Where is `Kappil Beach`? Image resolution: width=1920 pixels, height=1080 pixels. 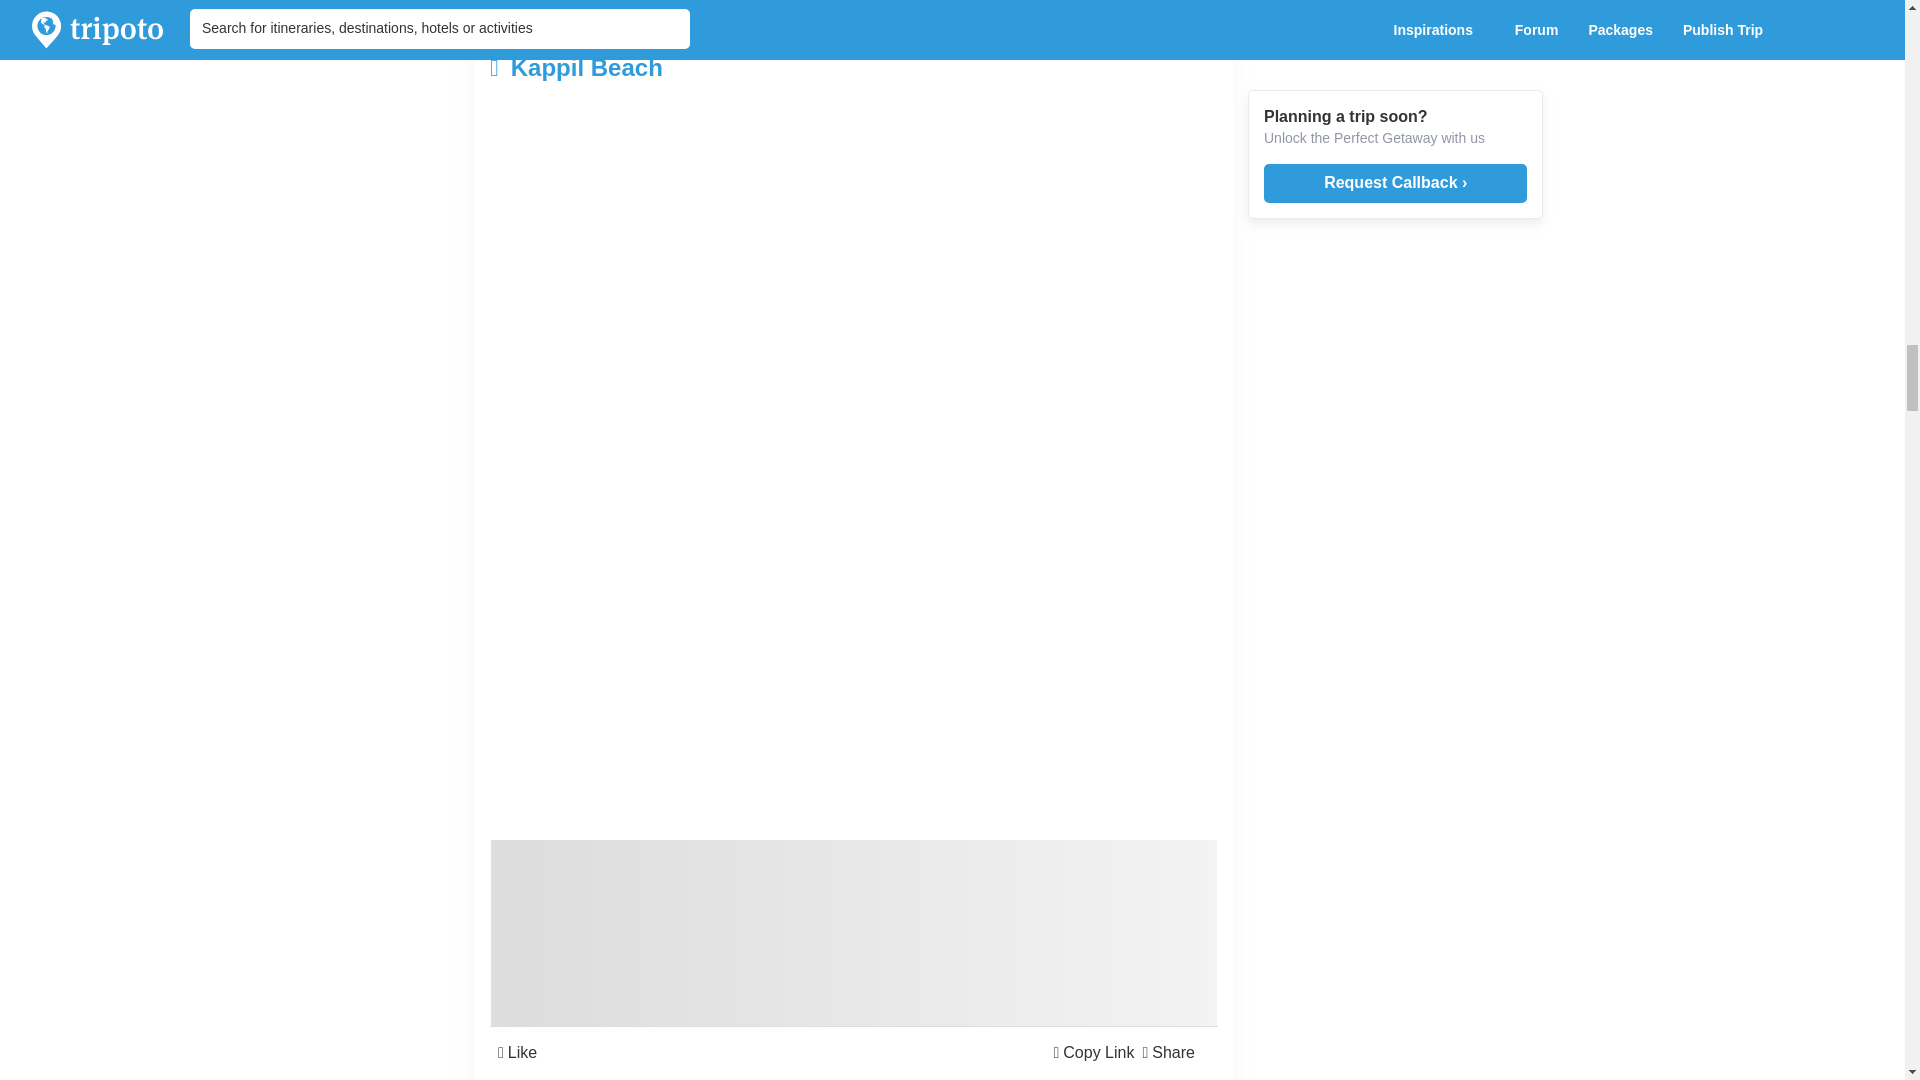 Kappil Beach is located at coordinates (732, 68).